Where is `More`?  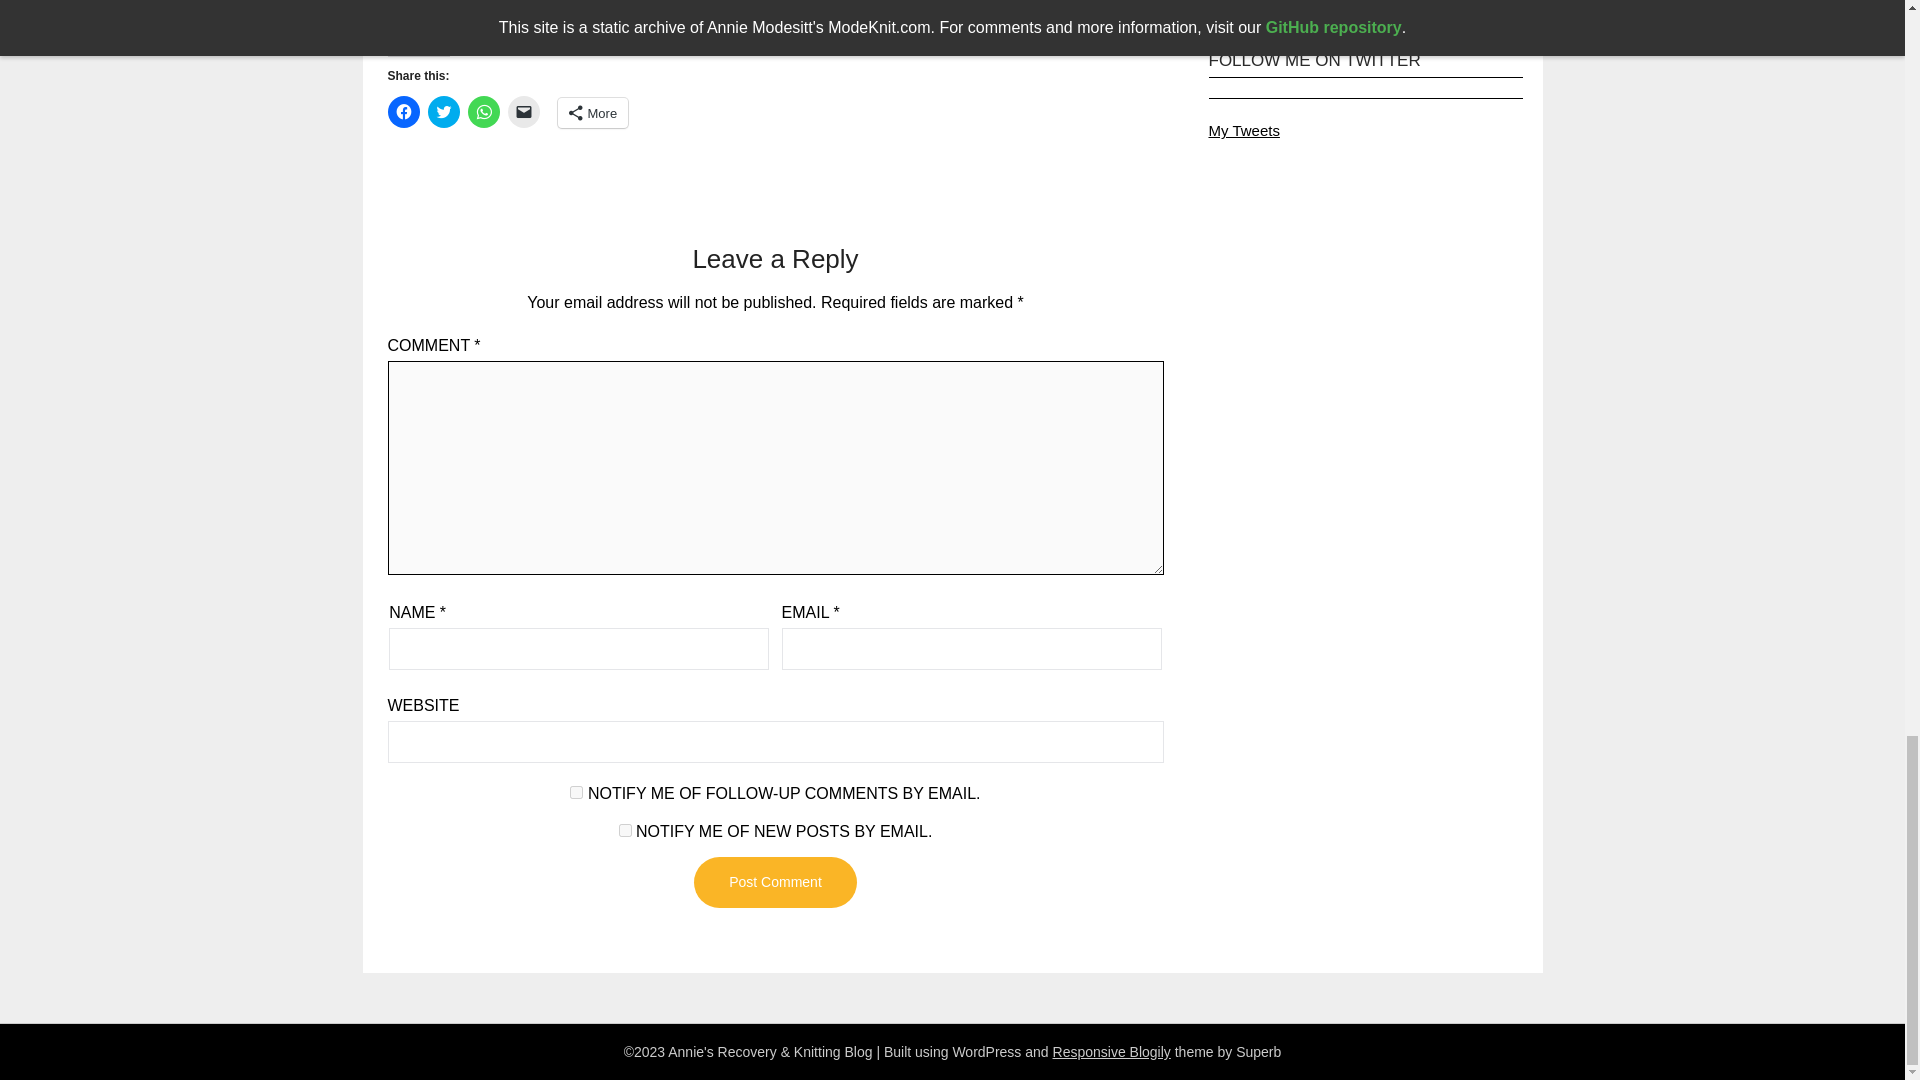 More is located at coordinates (594, 113).